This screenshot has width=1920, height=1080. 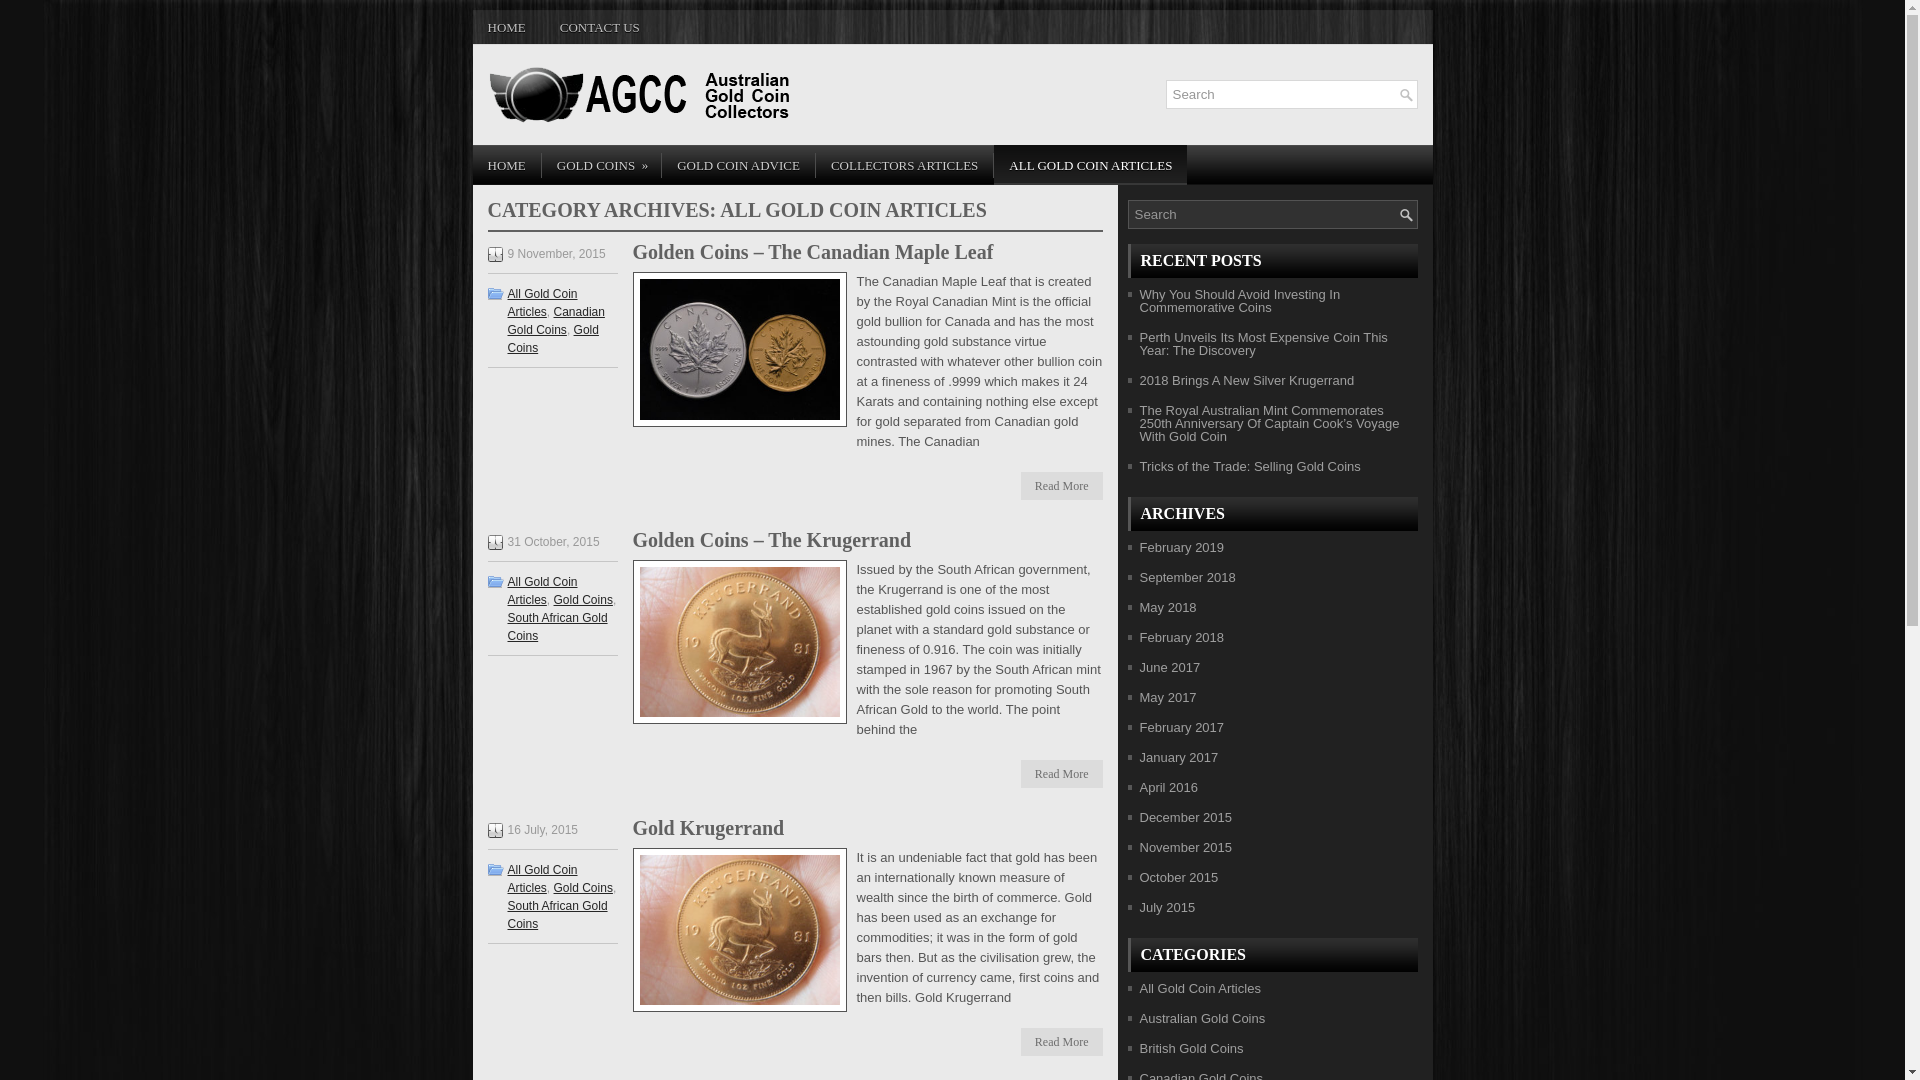 I want to click on Gold Krugerrand, so click(x=708, y=828).